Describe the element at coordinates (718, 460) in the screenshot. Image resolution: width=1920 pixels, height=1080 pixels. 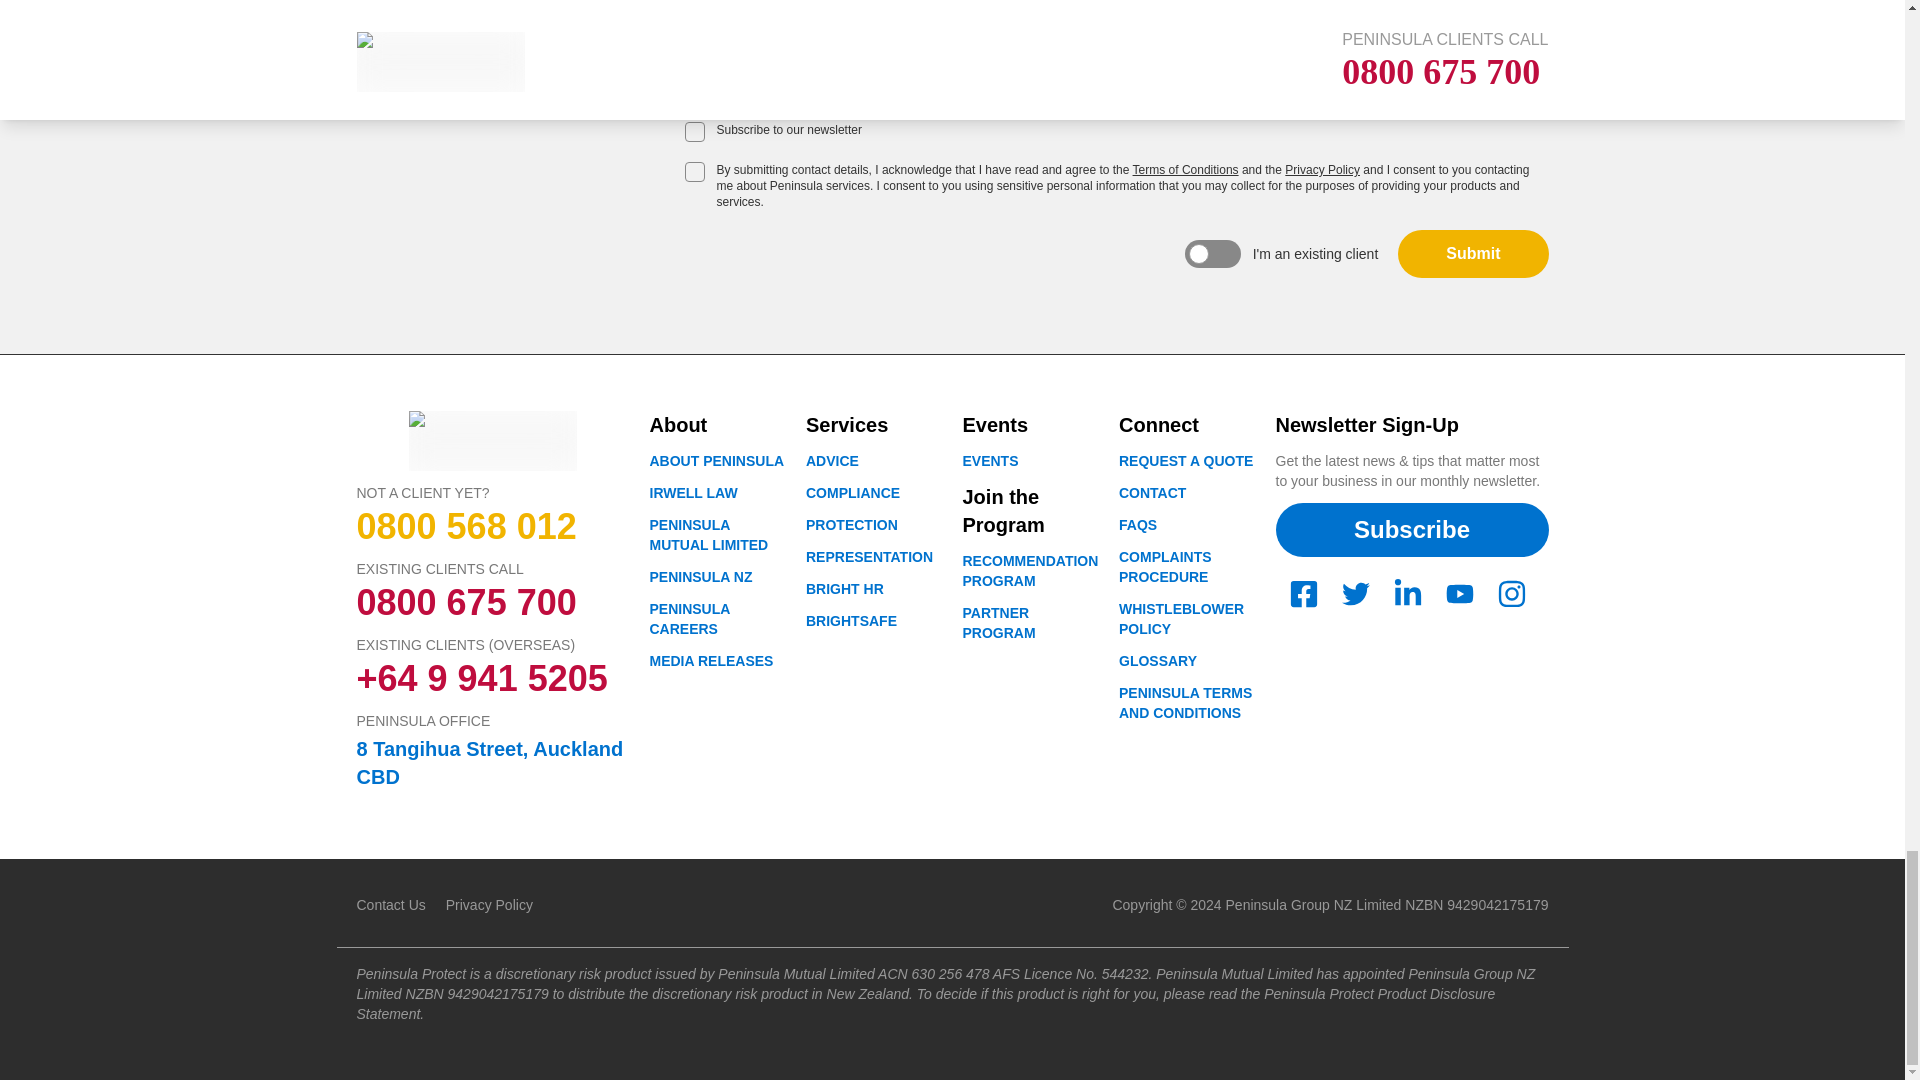
I see `About Peninsula` at that location.